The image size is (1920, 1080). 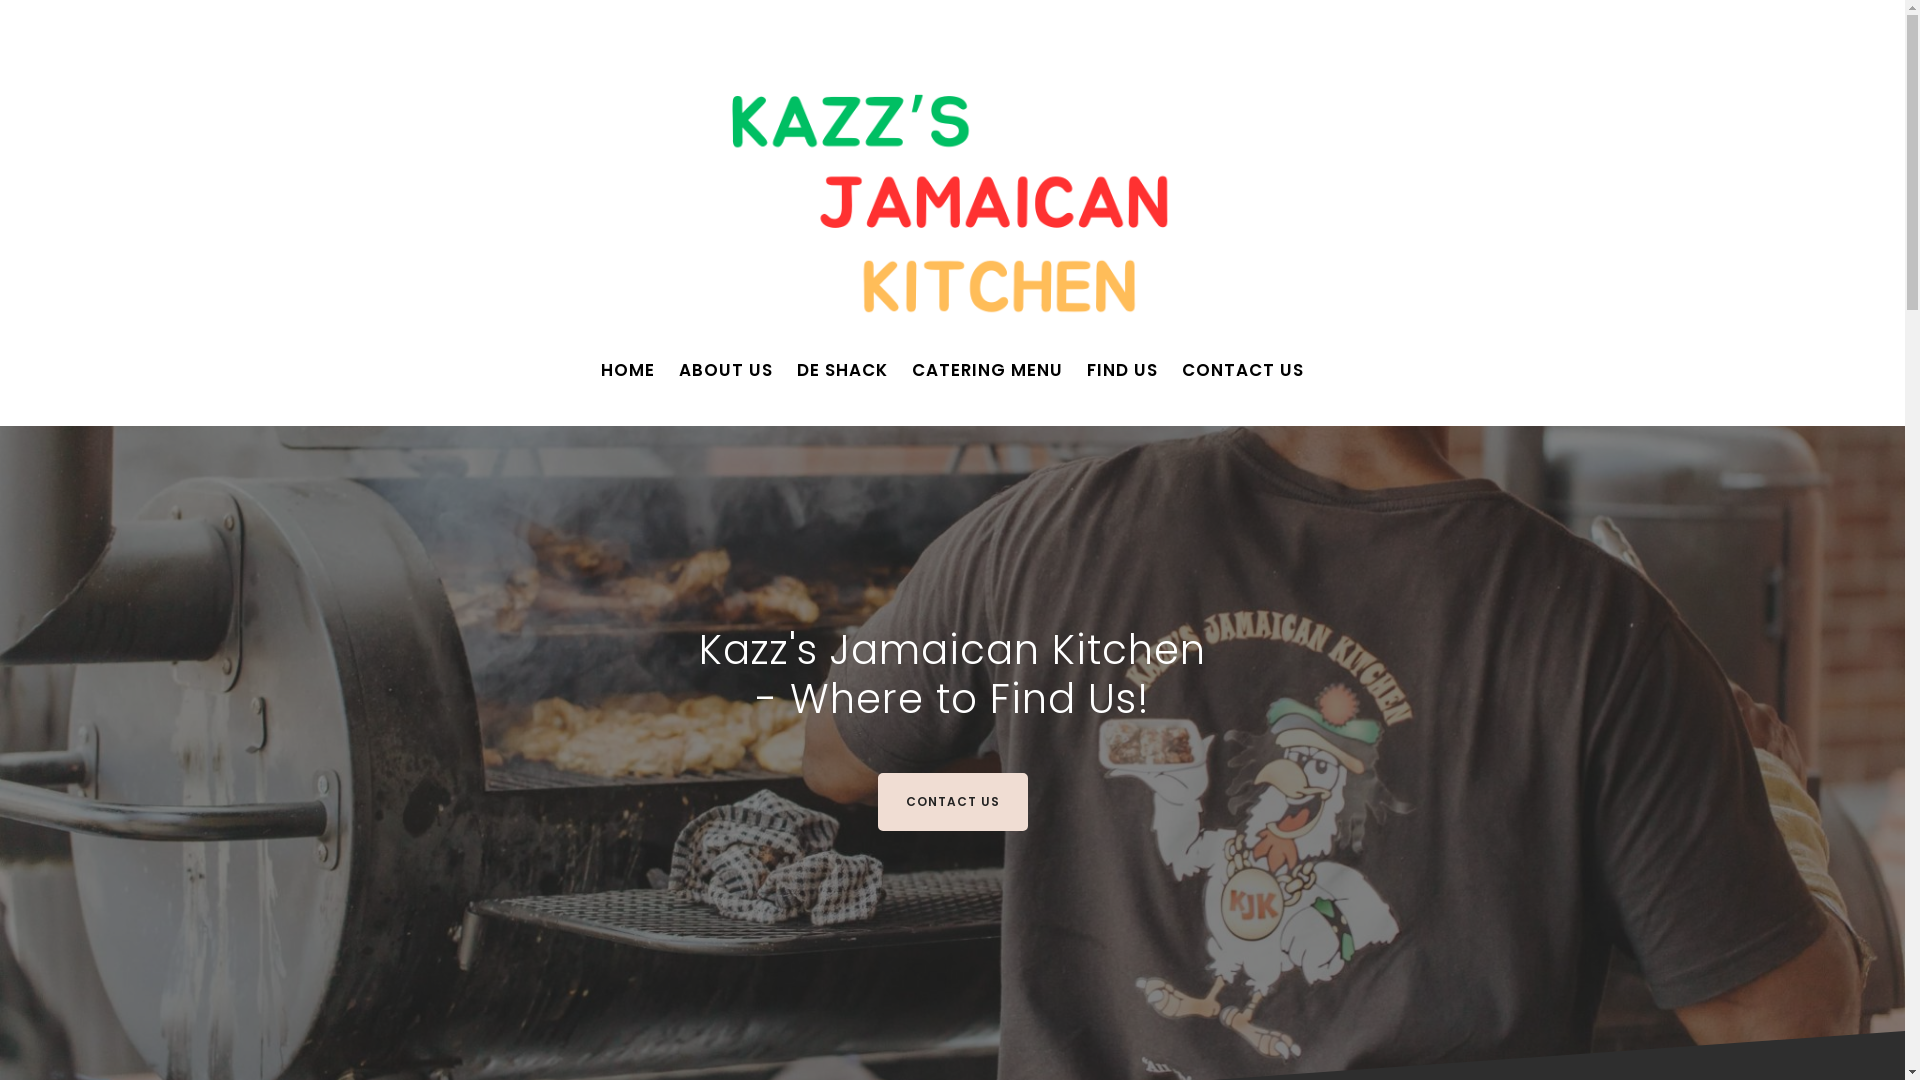 What do you see at coordinates (445, 26) in the screenshot?
I see `twitter` at bounding box center [445, 26].